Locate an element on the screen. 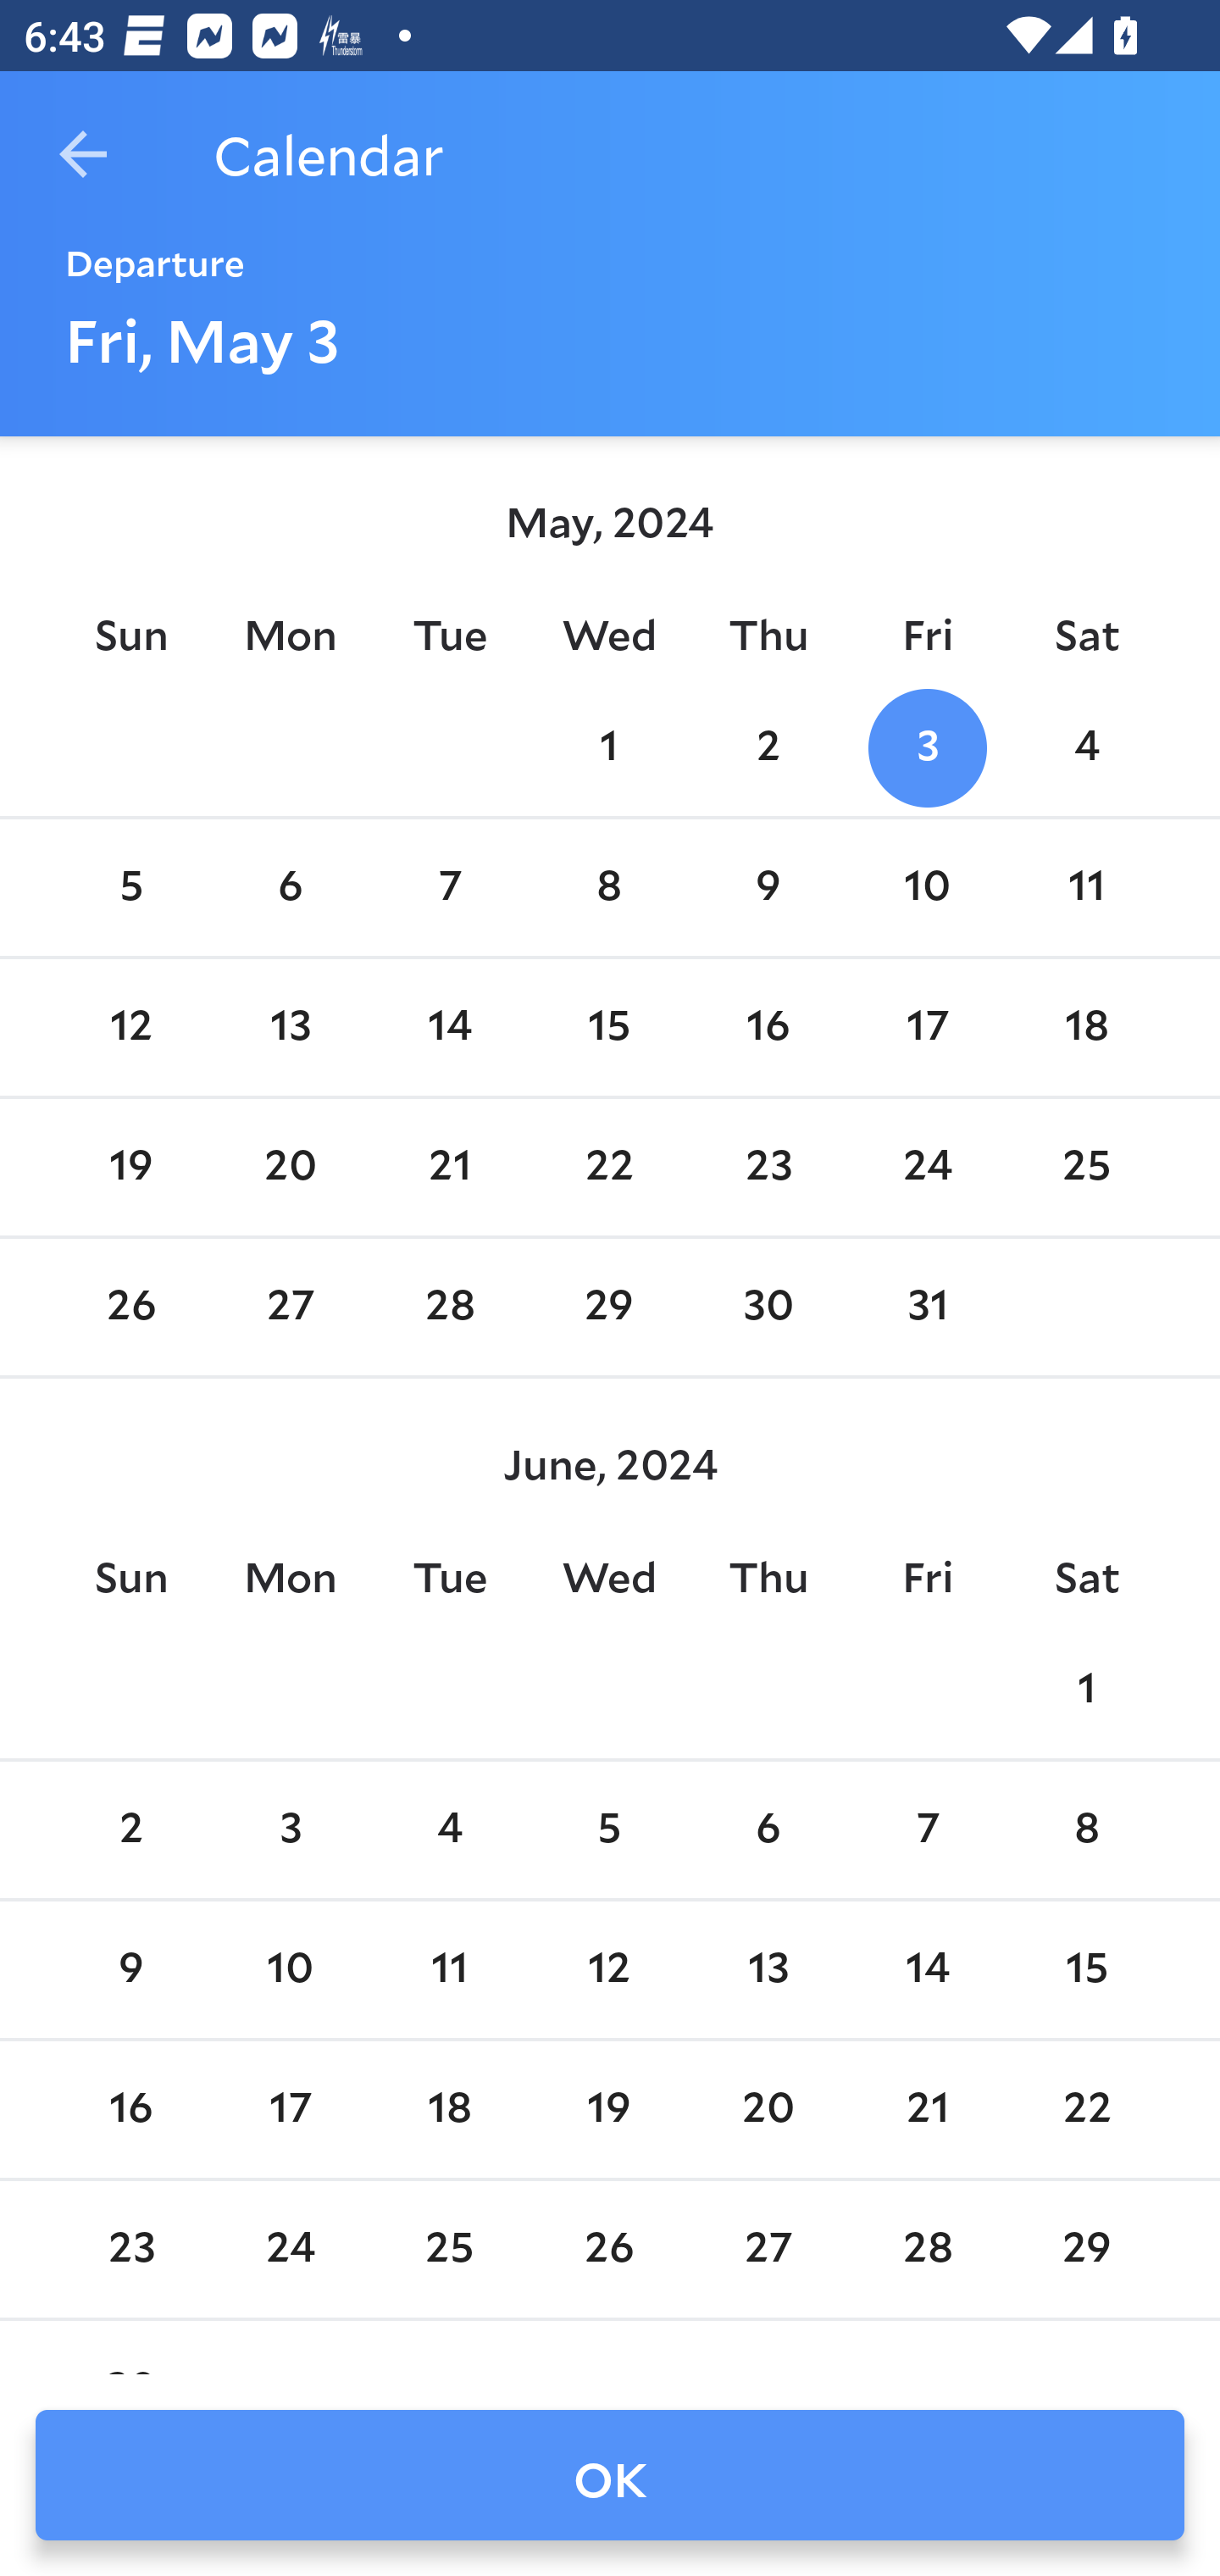 The width and height of the screenshot is (1220, 2576). 15 is located at coordinates (1086, 1970).